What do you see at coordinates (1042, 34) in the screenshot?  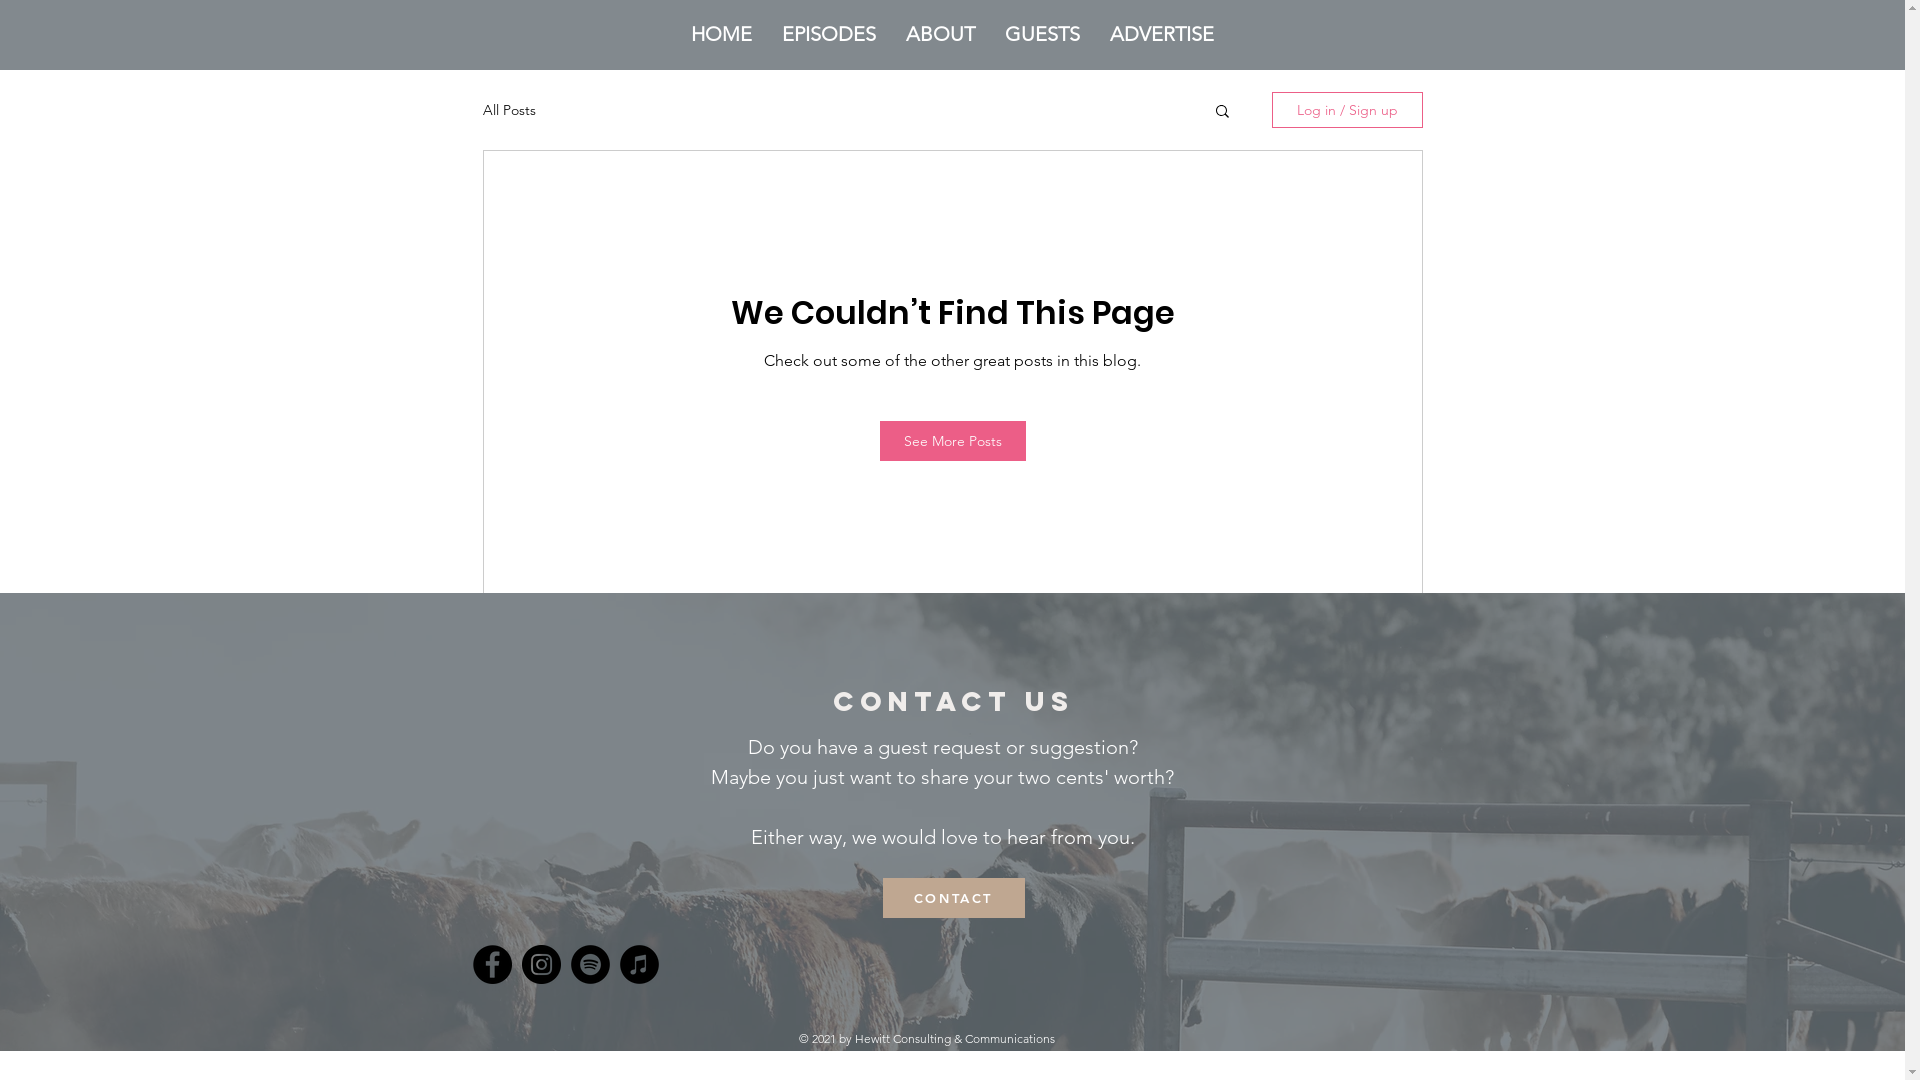 I see `GUESTS` at bounding box center [1042, 34].